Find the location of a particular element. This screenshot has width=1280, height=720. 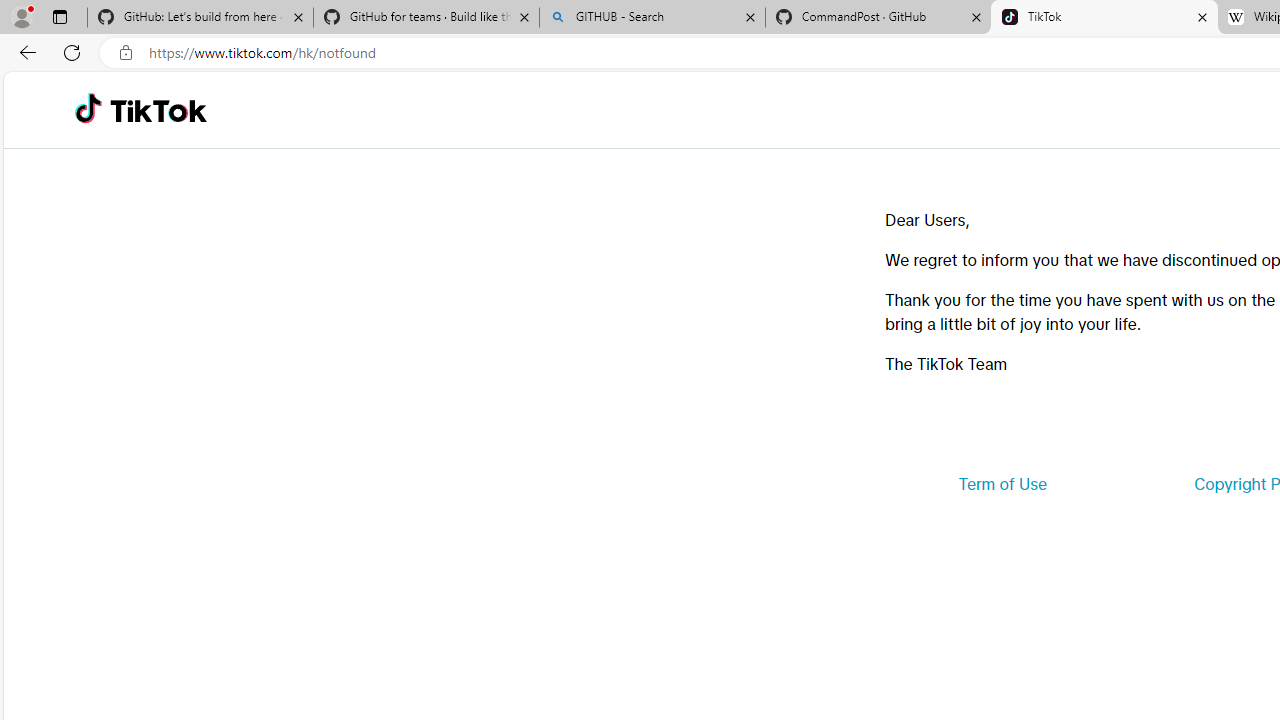

GITHUB - Search is located at coordinates (652, 18).